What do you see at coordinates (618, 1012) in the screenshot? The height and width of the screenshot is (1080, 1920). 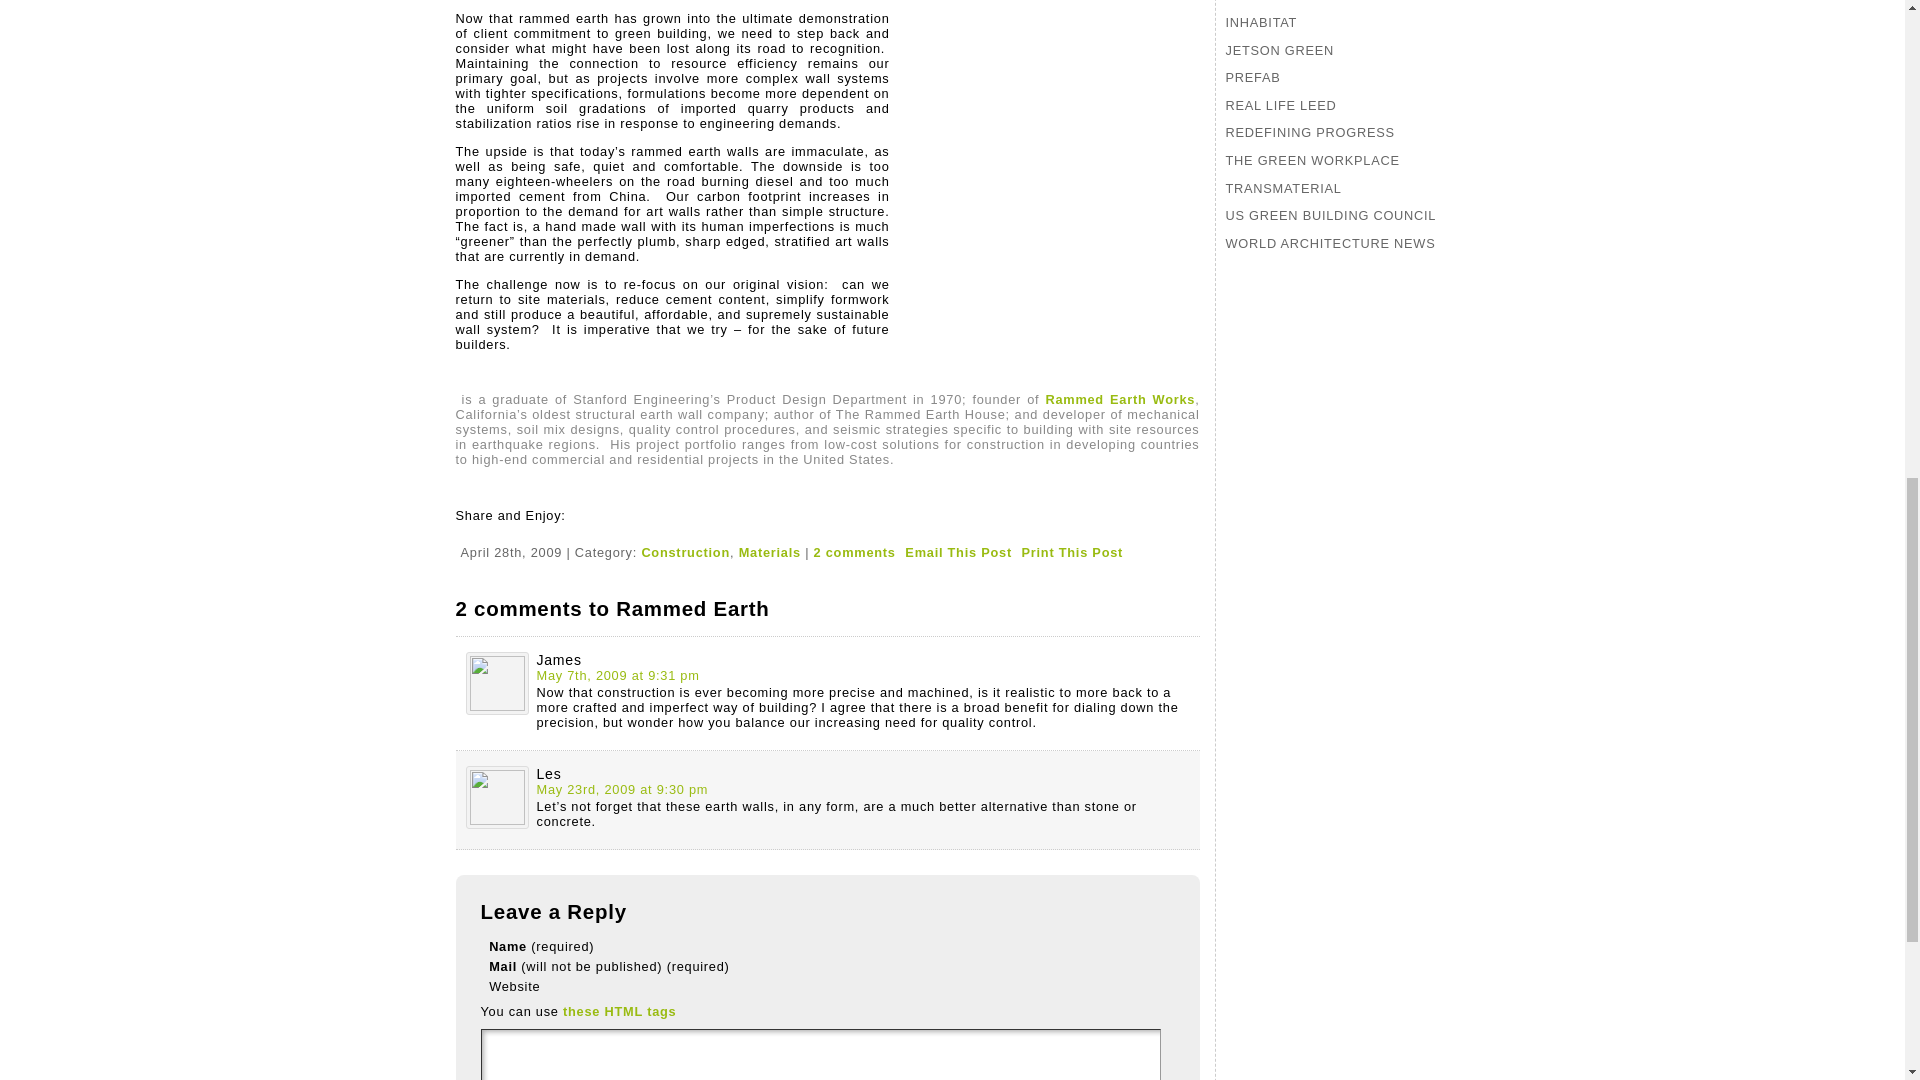 I see `these HTML tags` at bounding box center [618, 1012].